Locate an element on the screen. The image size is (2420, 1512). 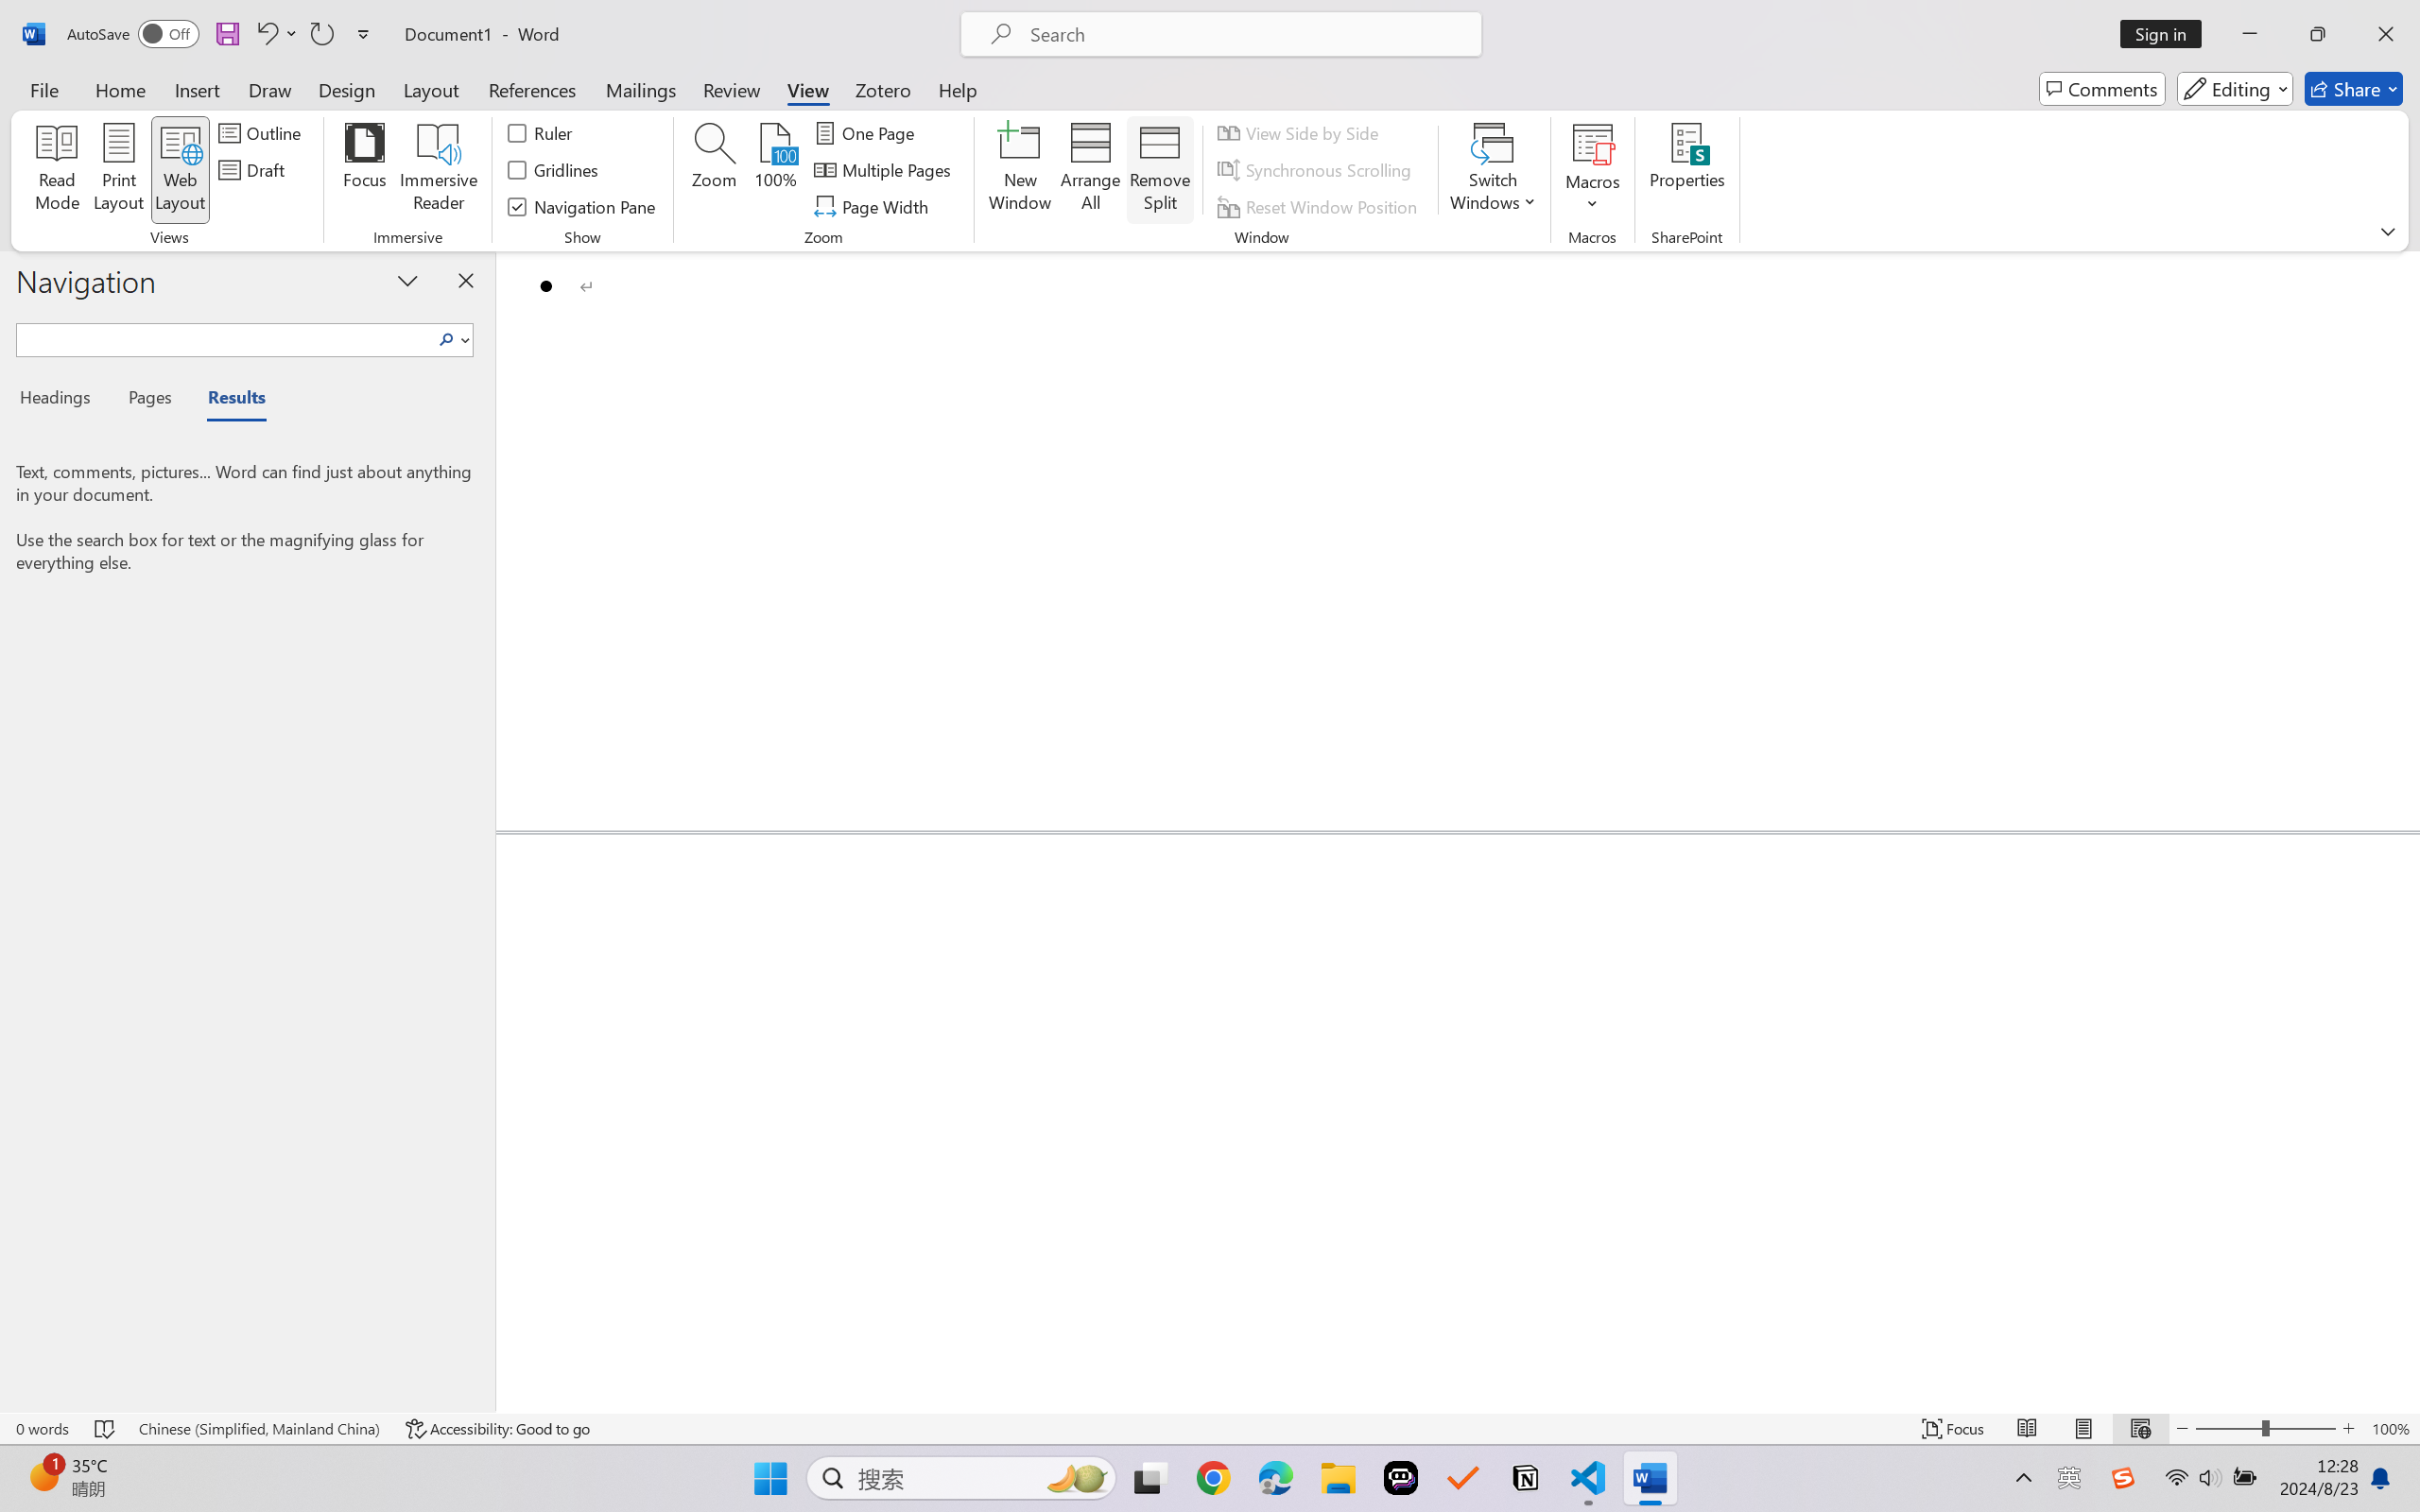
Zoom 100% is located at coordinates (2391, 1429).